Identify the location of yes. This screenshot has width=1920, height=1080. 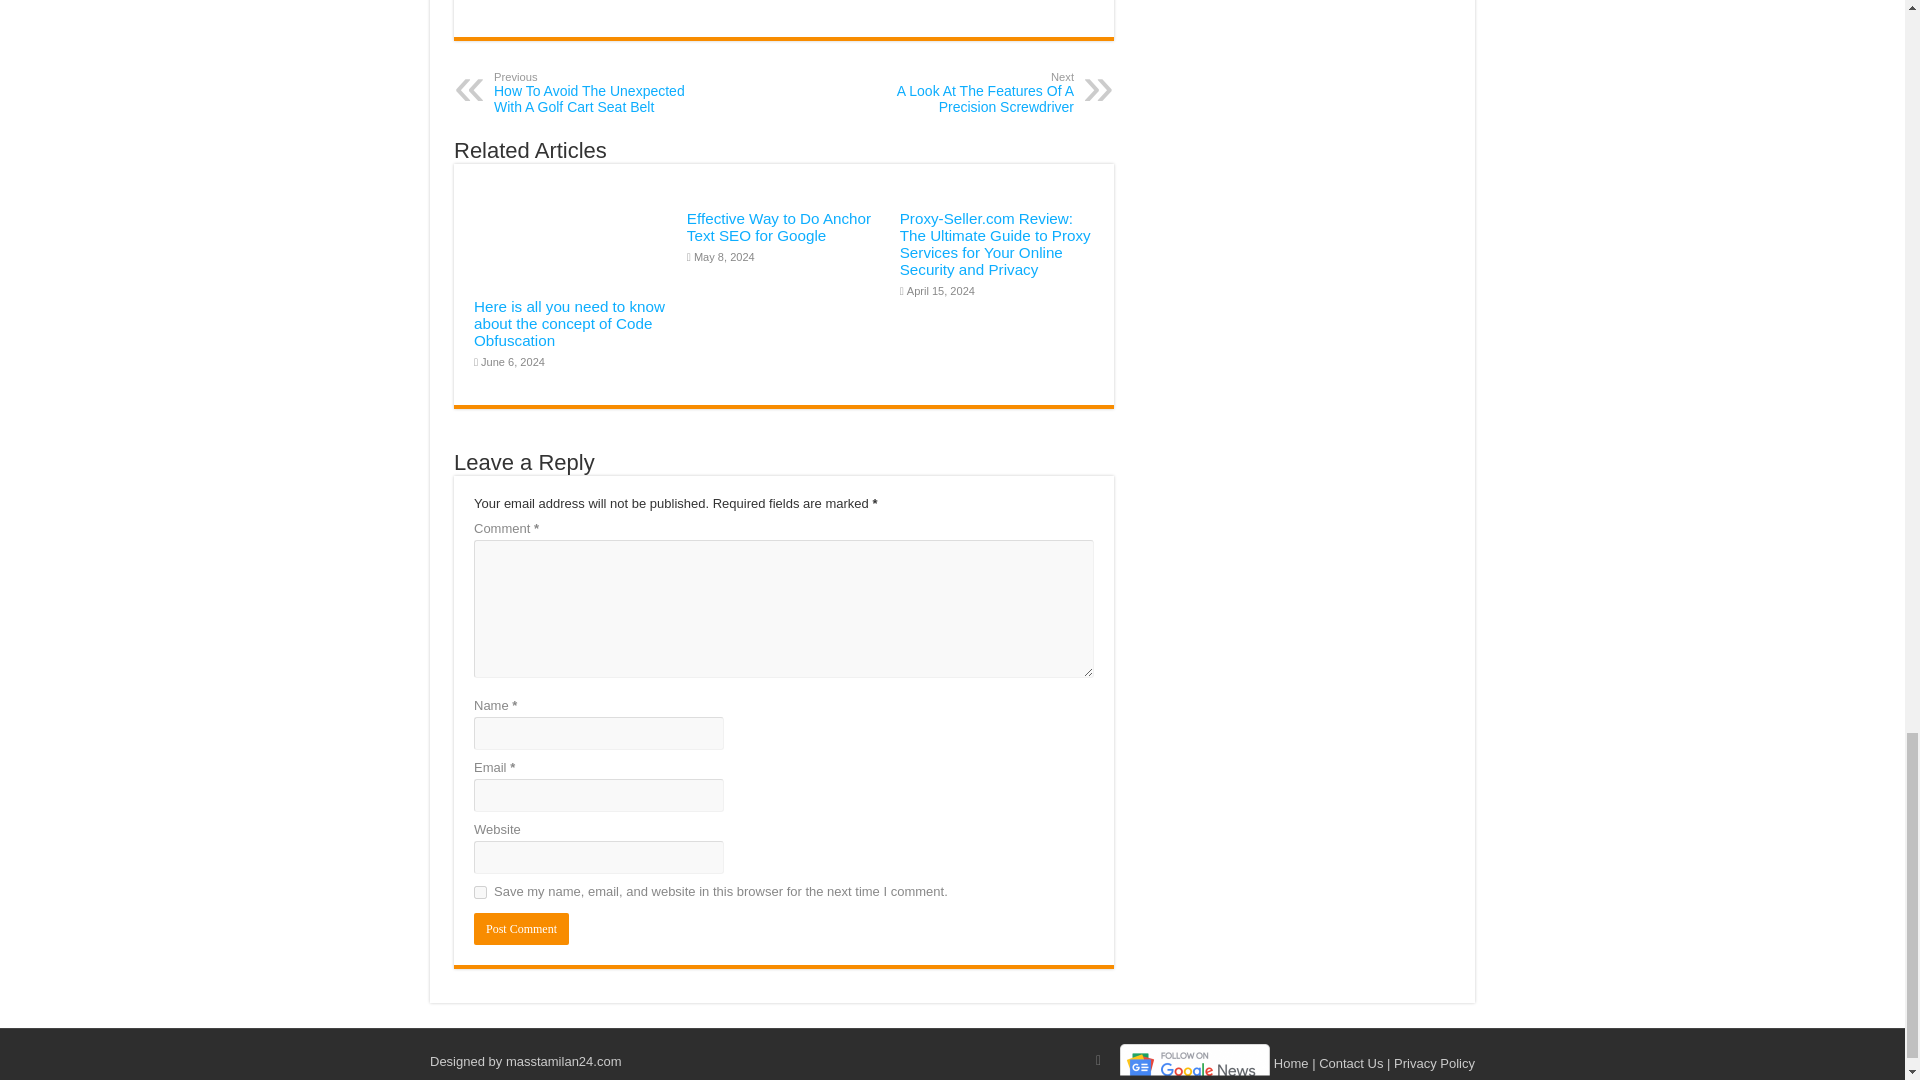
(521, 928).